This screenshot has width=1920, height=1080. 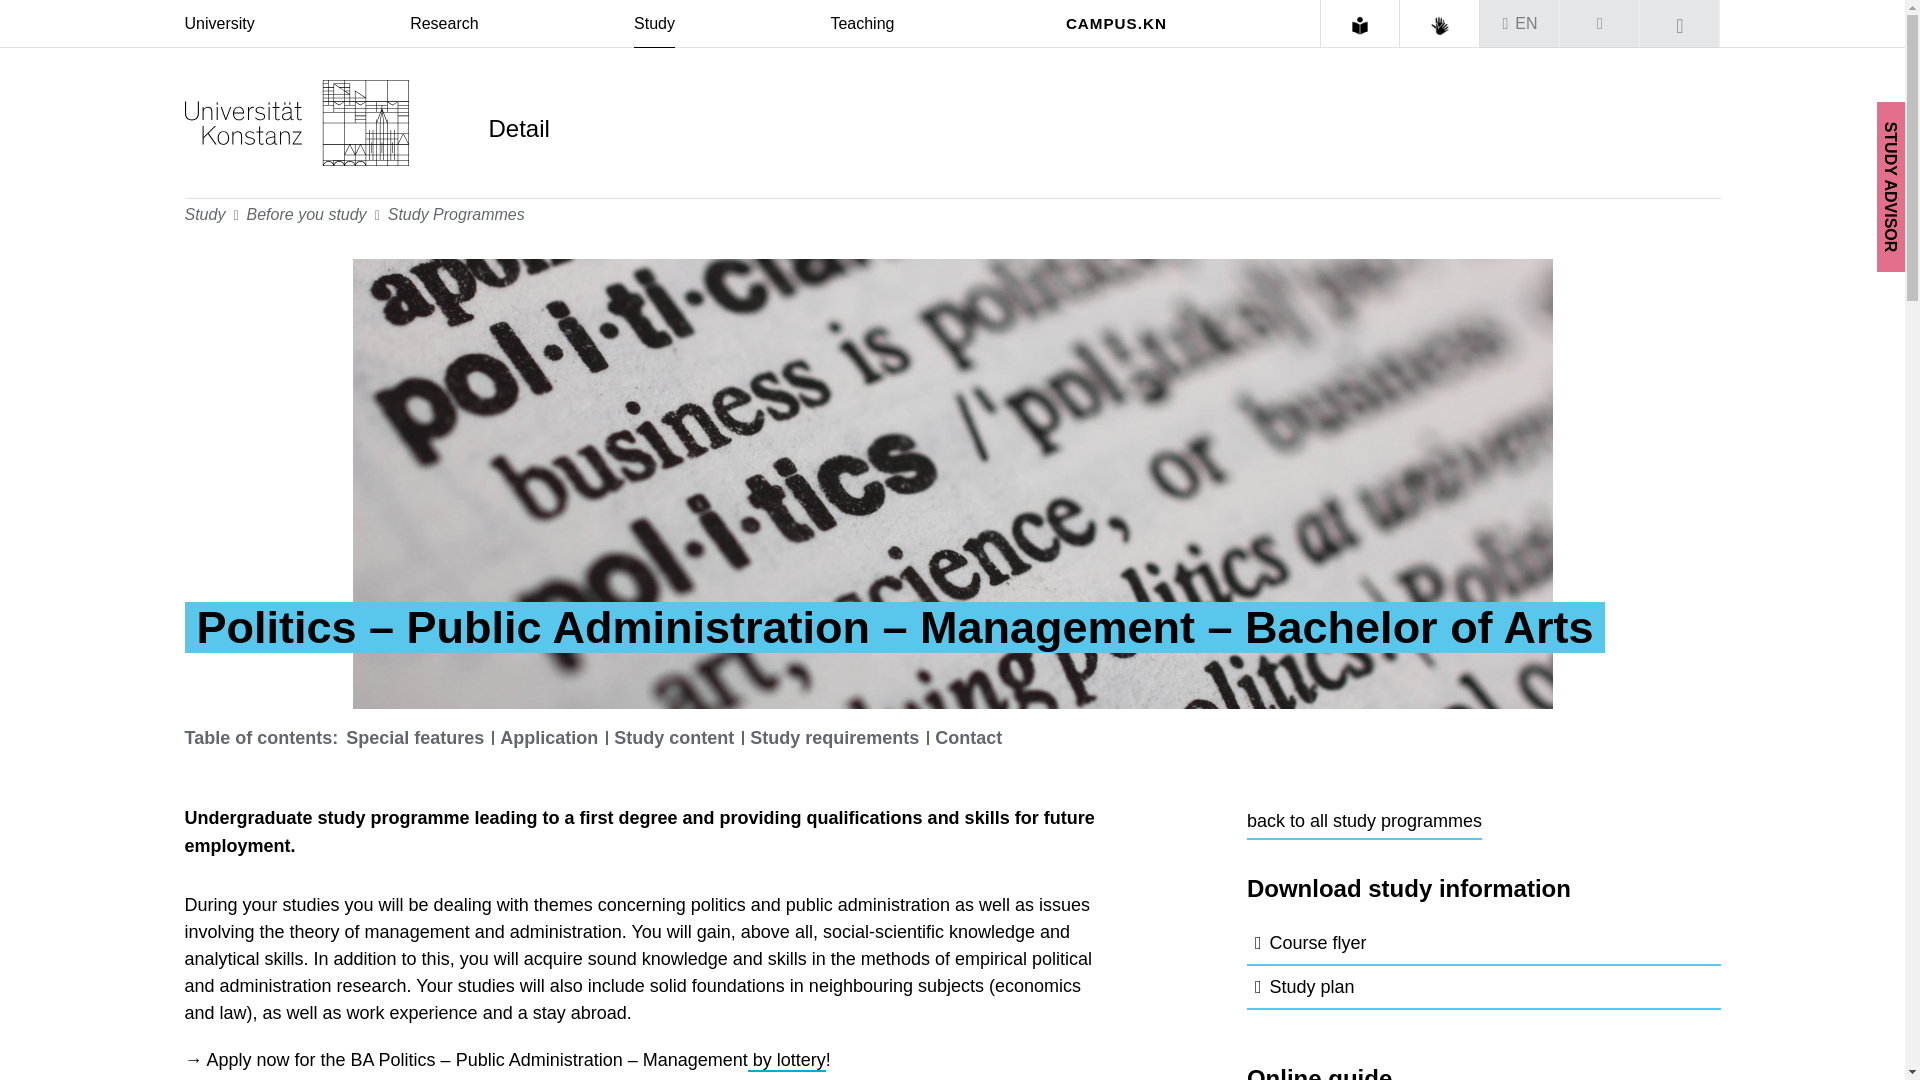 What do you see at coordinates (1520, 24) in the screenshot?
I see `Sprache wechseln` at bounding box center [1520, 24].